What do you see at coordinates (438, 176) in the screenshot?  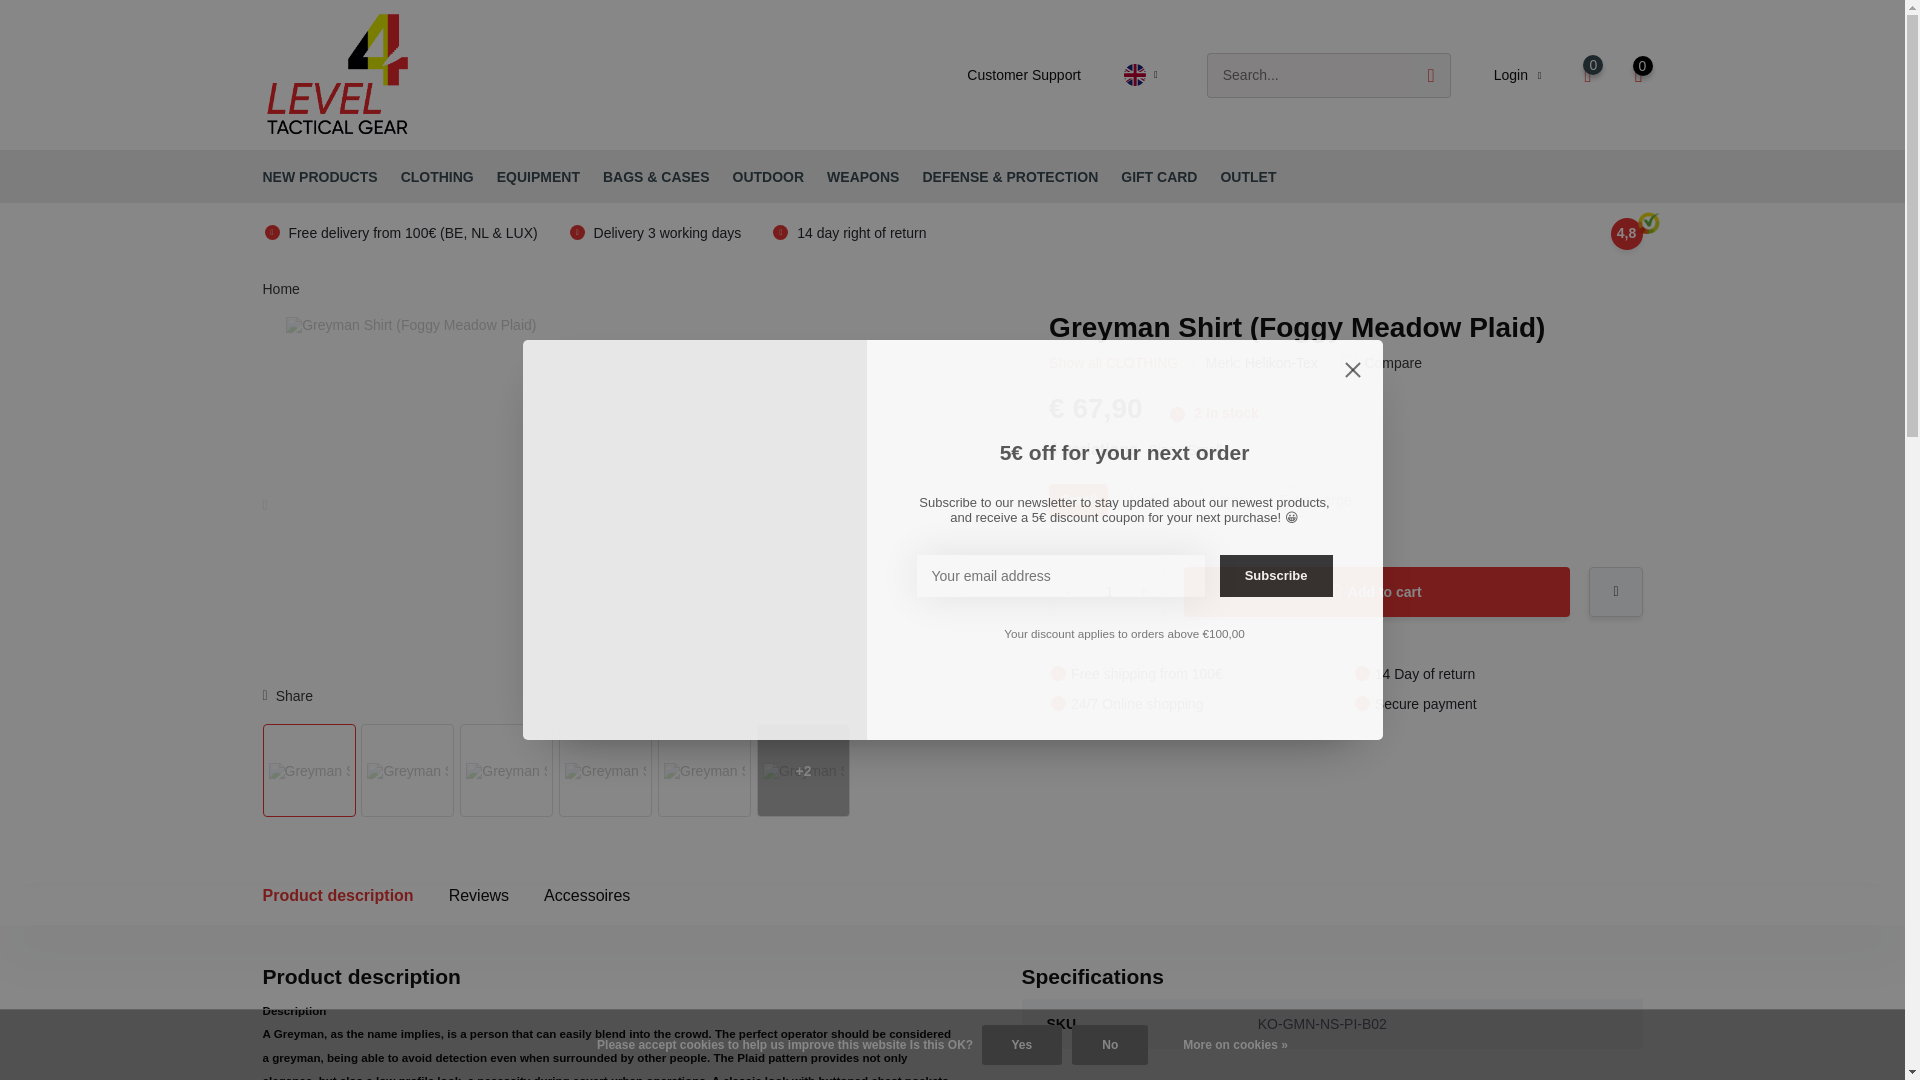 I see `NEW PRODUCTS` at bounding box center [438, 176].